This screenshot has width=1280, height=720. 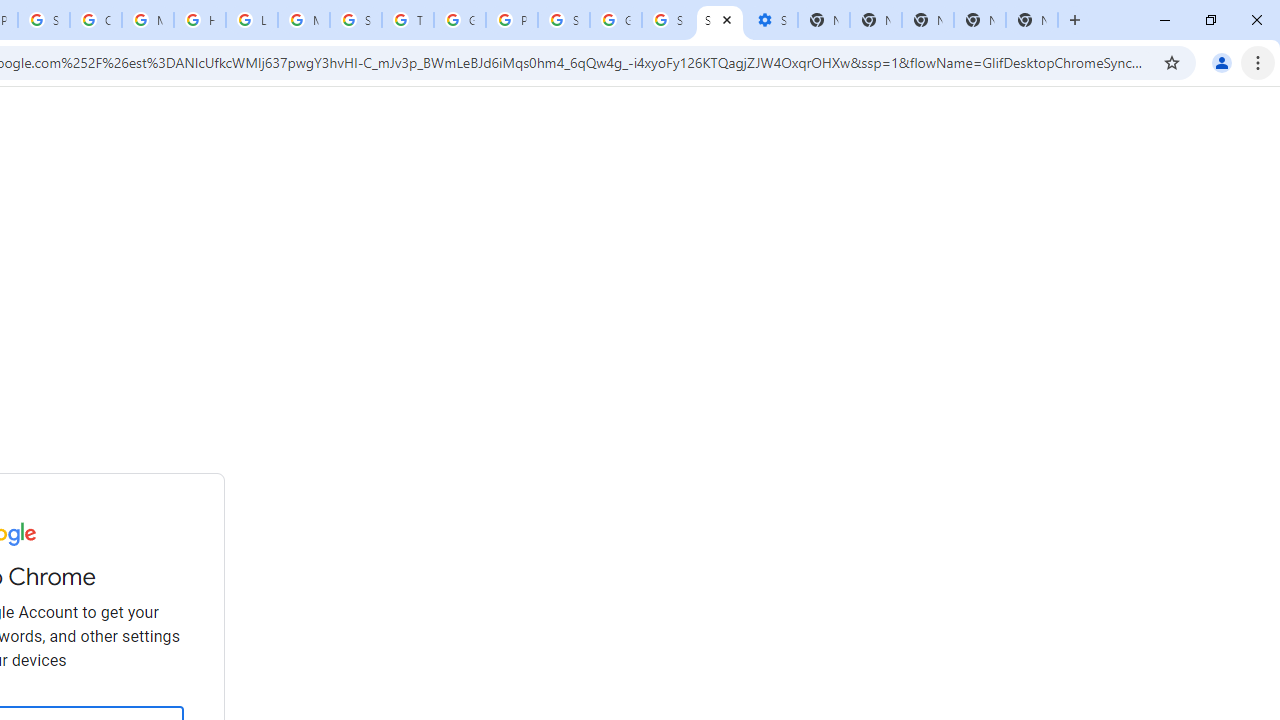 I want to click on Google Cybersecurity Innovations - Google Safety Center, so click(x=616, y=20).